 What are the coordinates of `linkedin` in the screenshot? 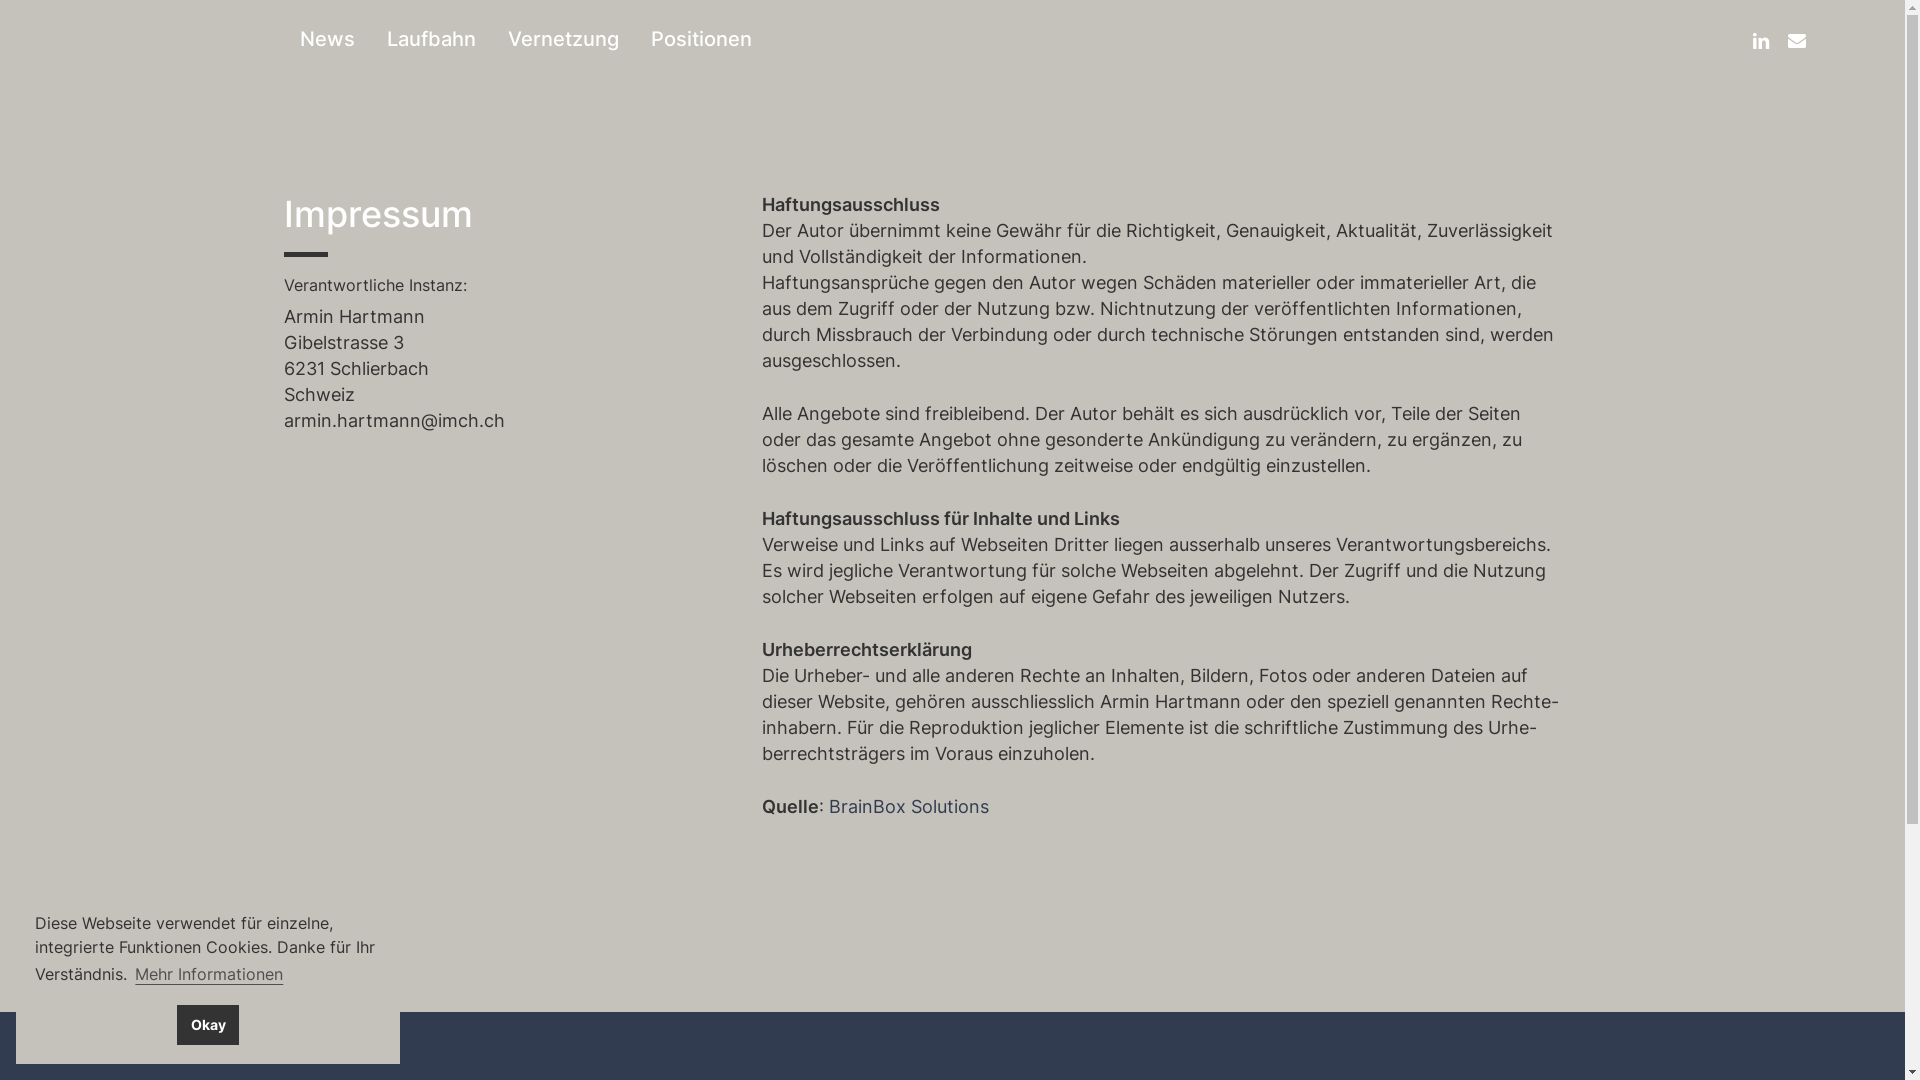 It's located at (1761, 39).